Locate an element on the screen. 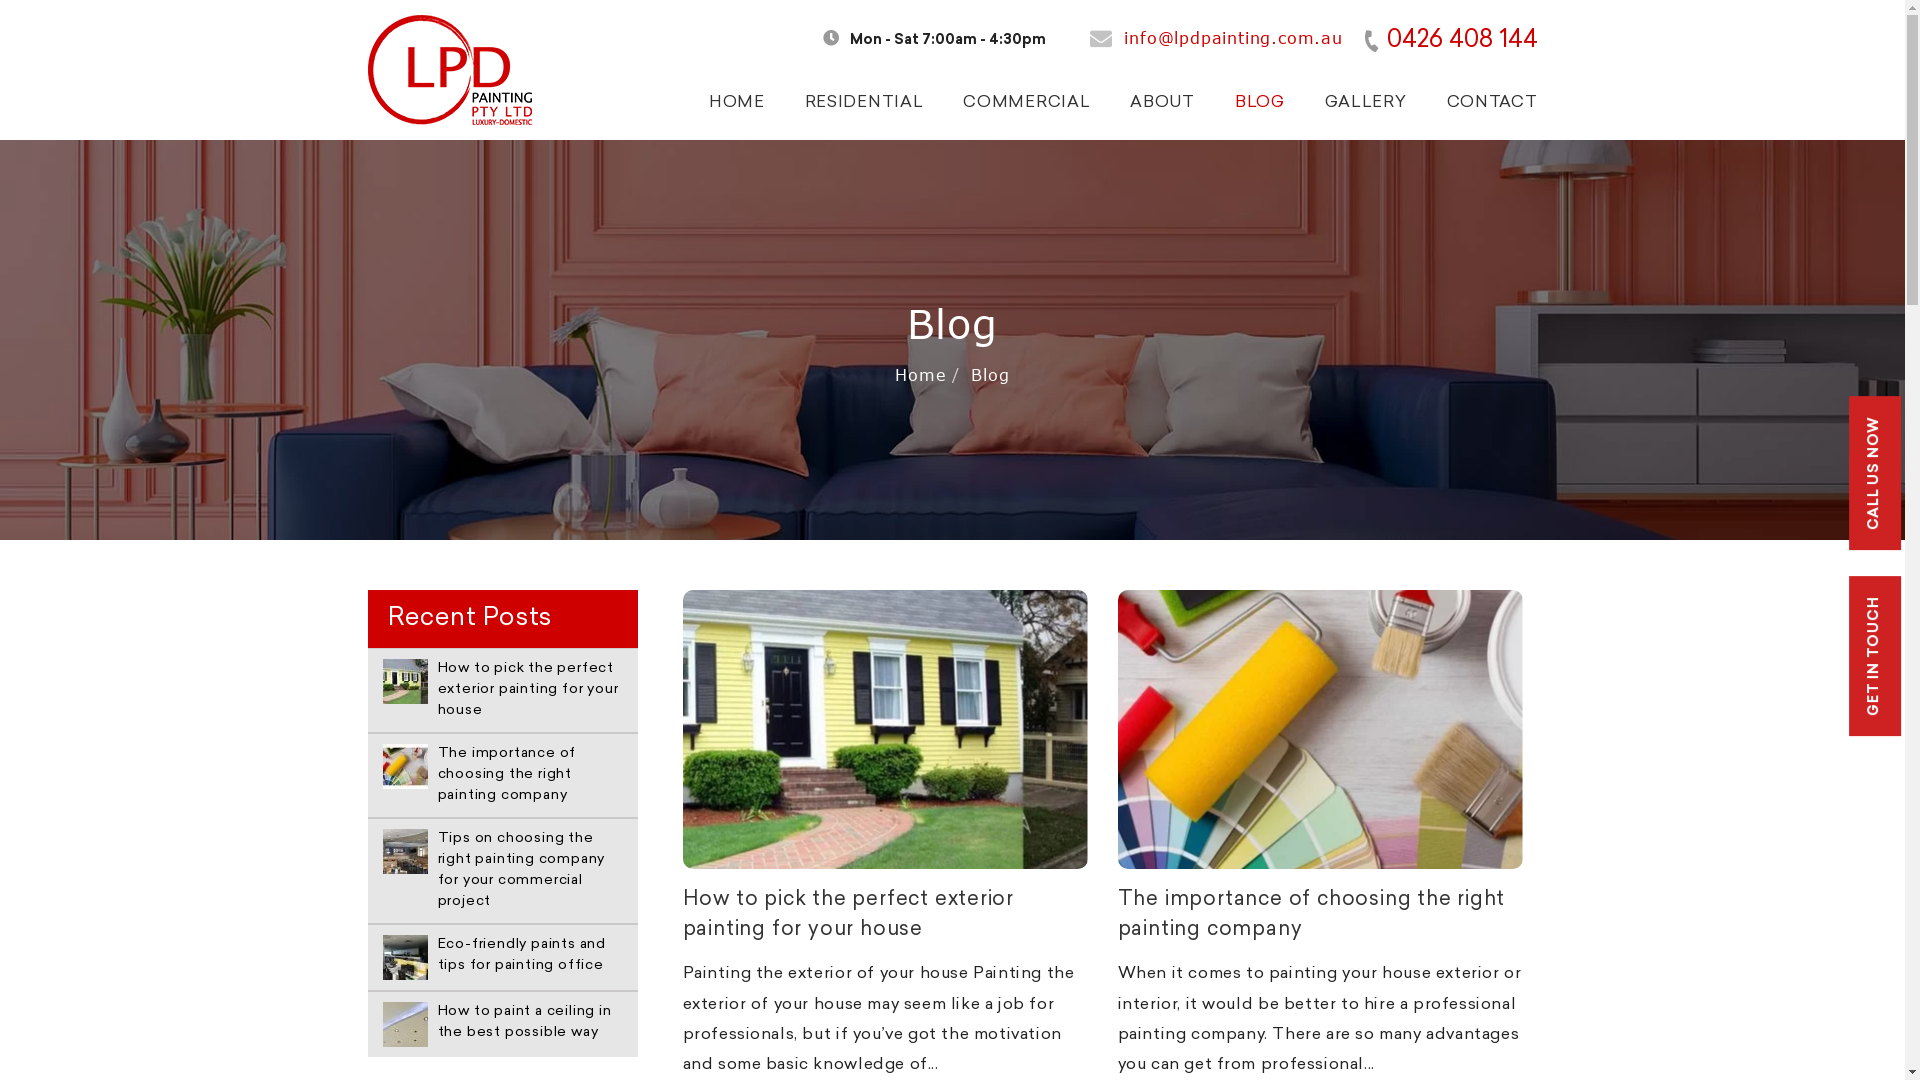  How to paint a ceiling in the best possible way is located at coordinates (502, 1024).